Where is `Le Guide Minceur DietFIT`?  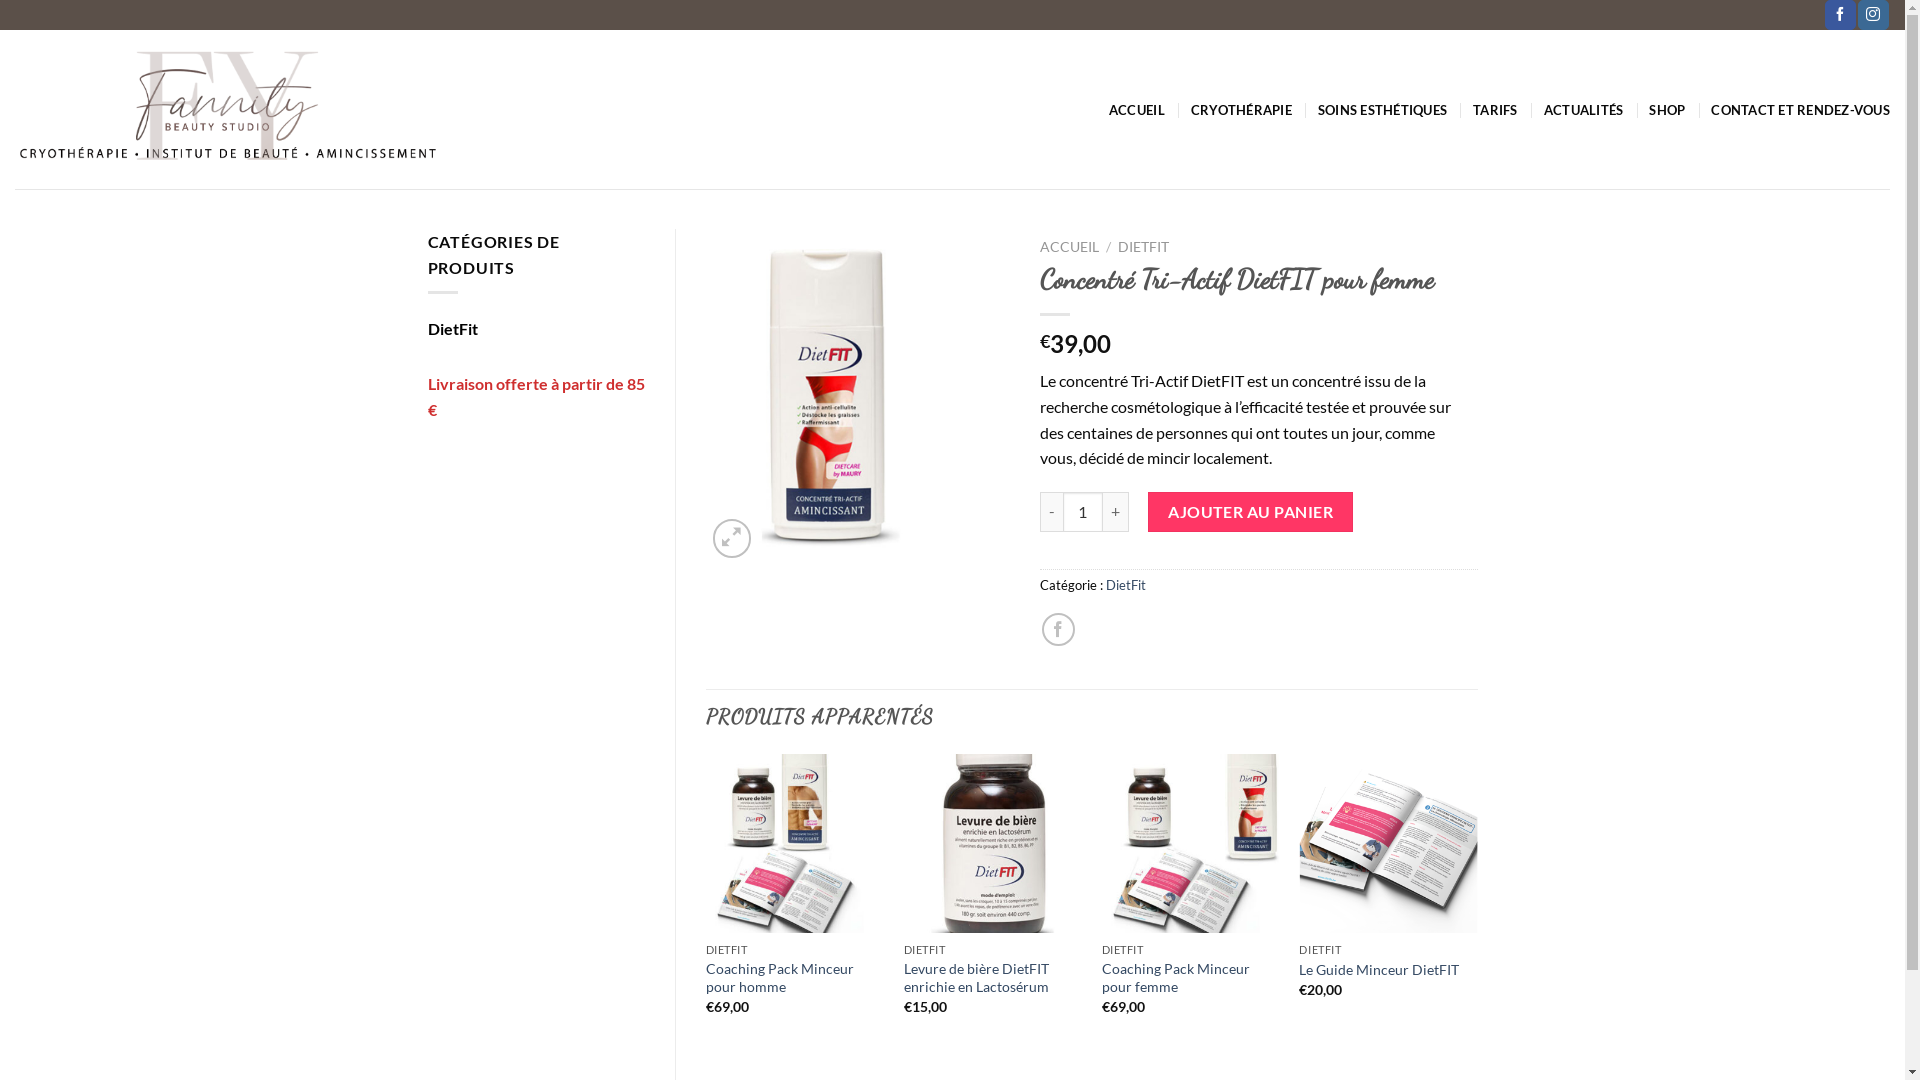 Le Guide Minceur DietFIT is located at coordinates (1379, 970).